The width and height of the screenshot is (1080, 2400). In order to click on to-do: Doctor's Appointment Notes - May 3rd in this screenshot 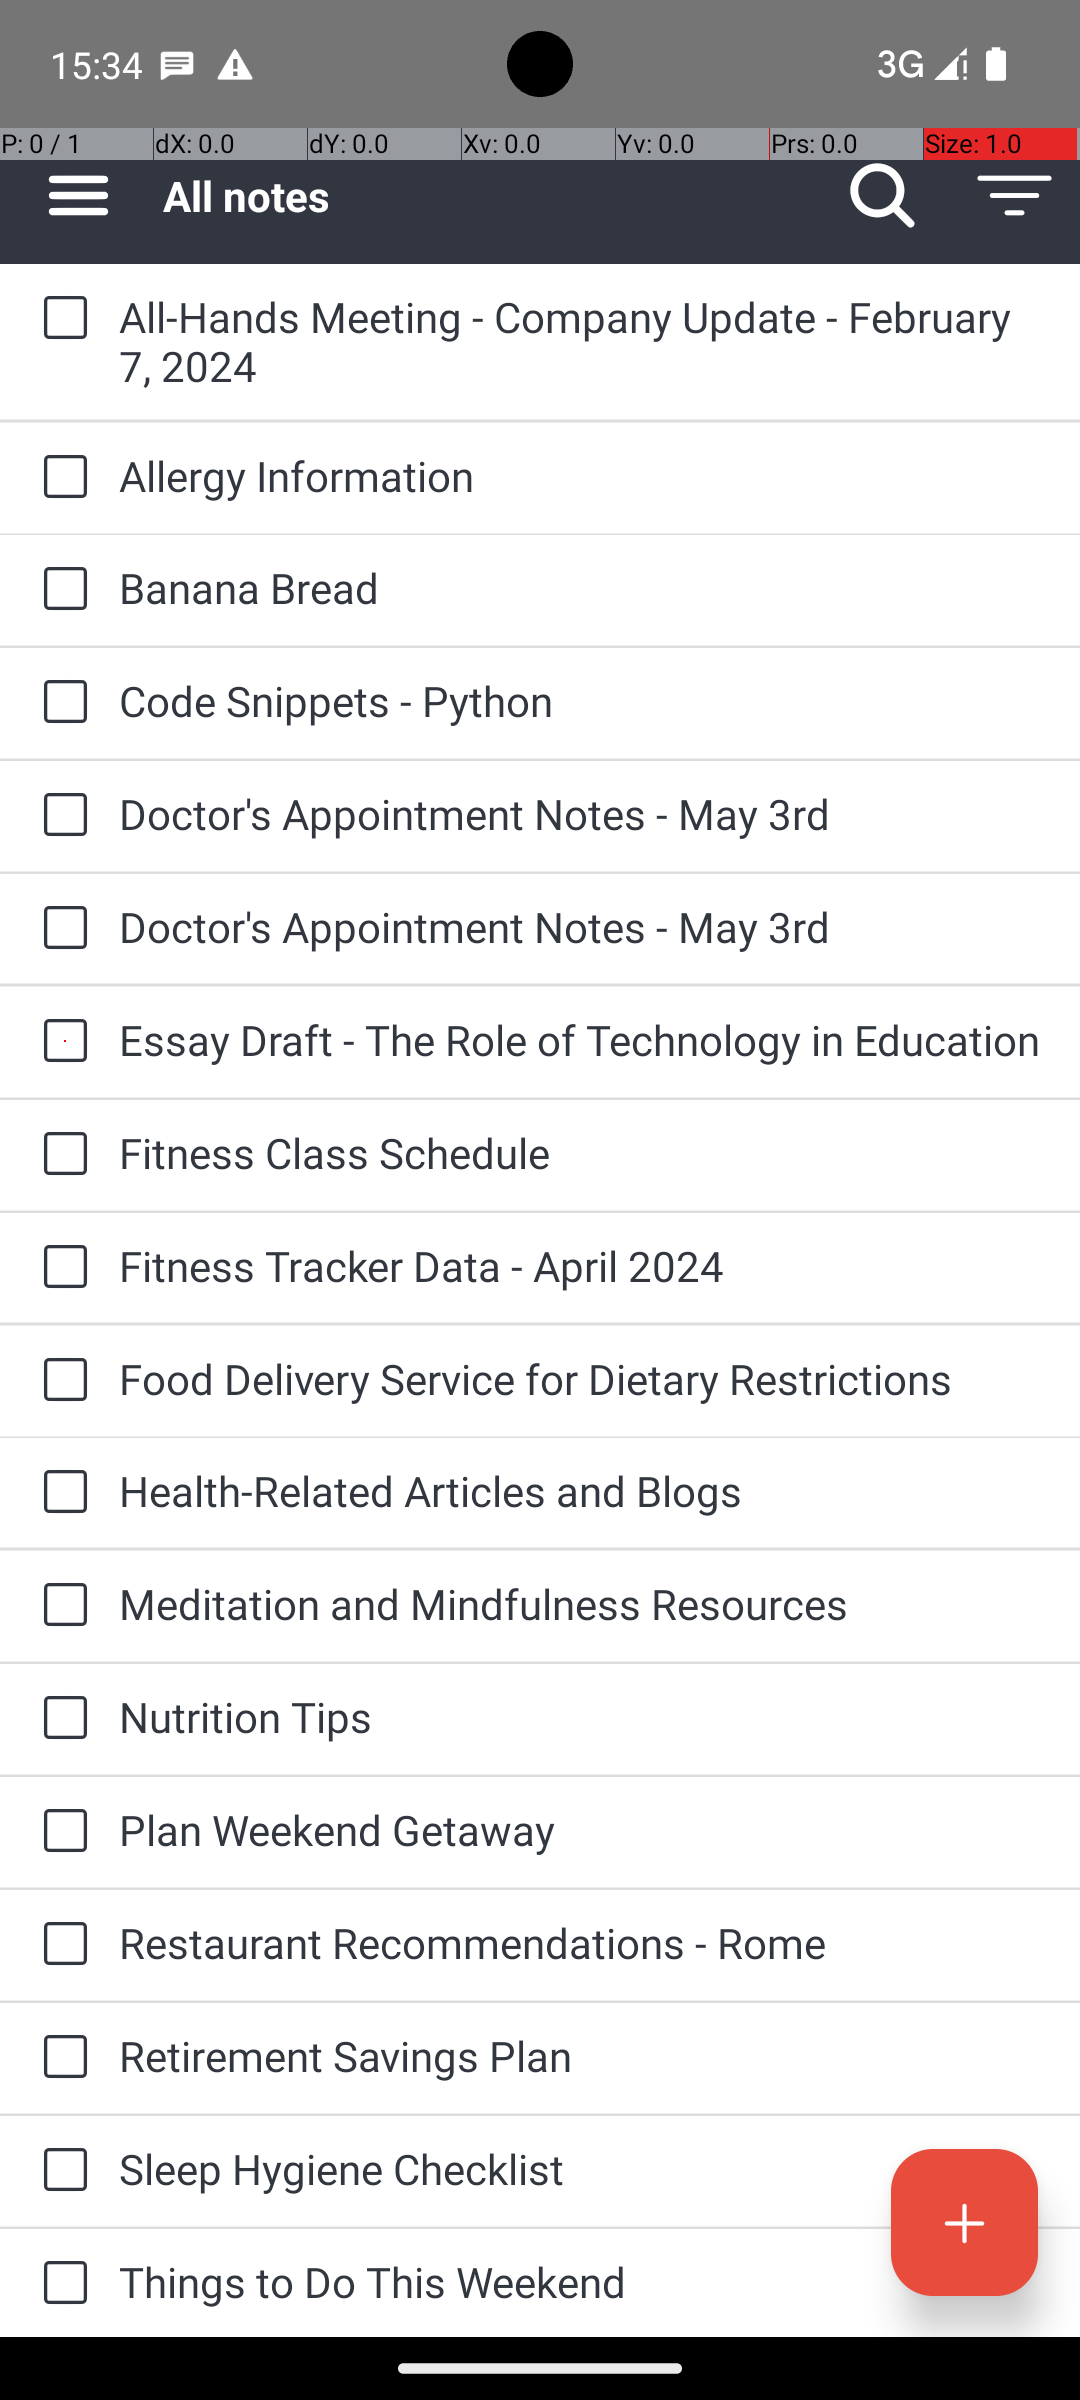, I will do `click(60, 816)`.